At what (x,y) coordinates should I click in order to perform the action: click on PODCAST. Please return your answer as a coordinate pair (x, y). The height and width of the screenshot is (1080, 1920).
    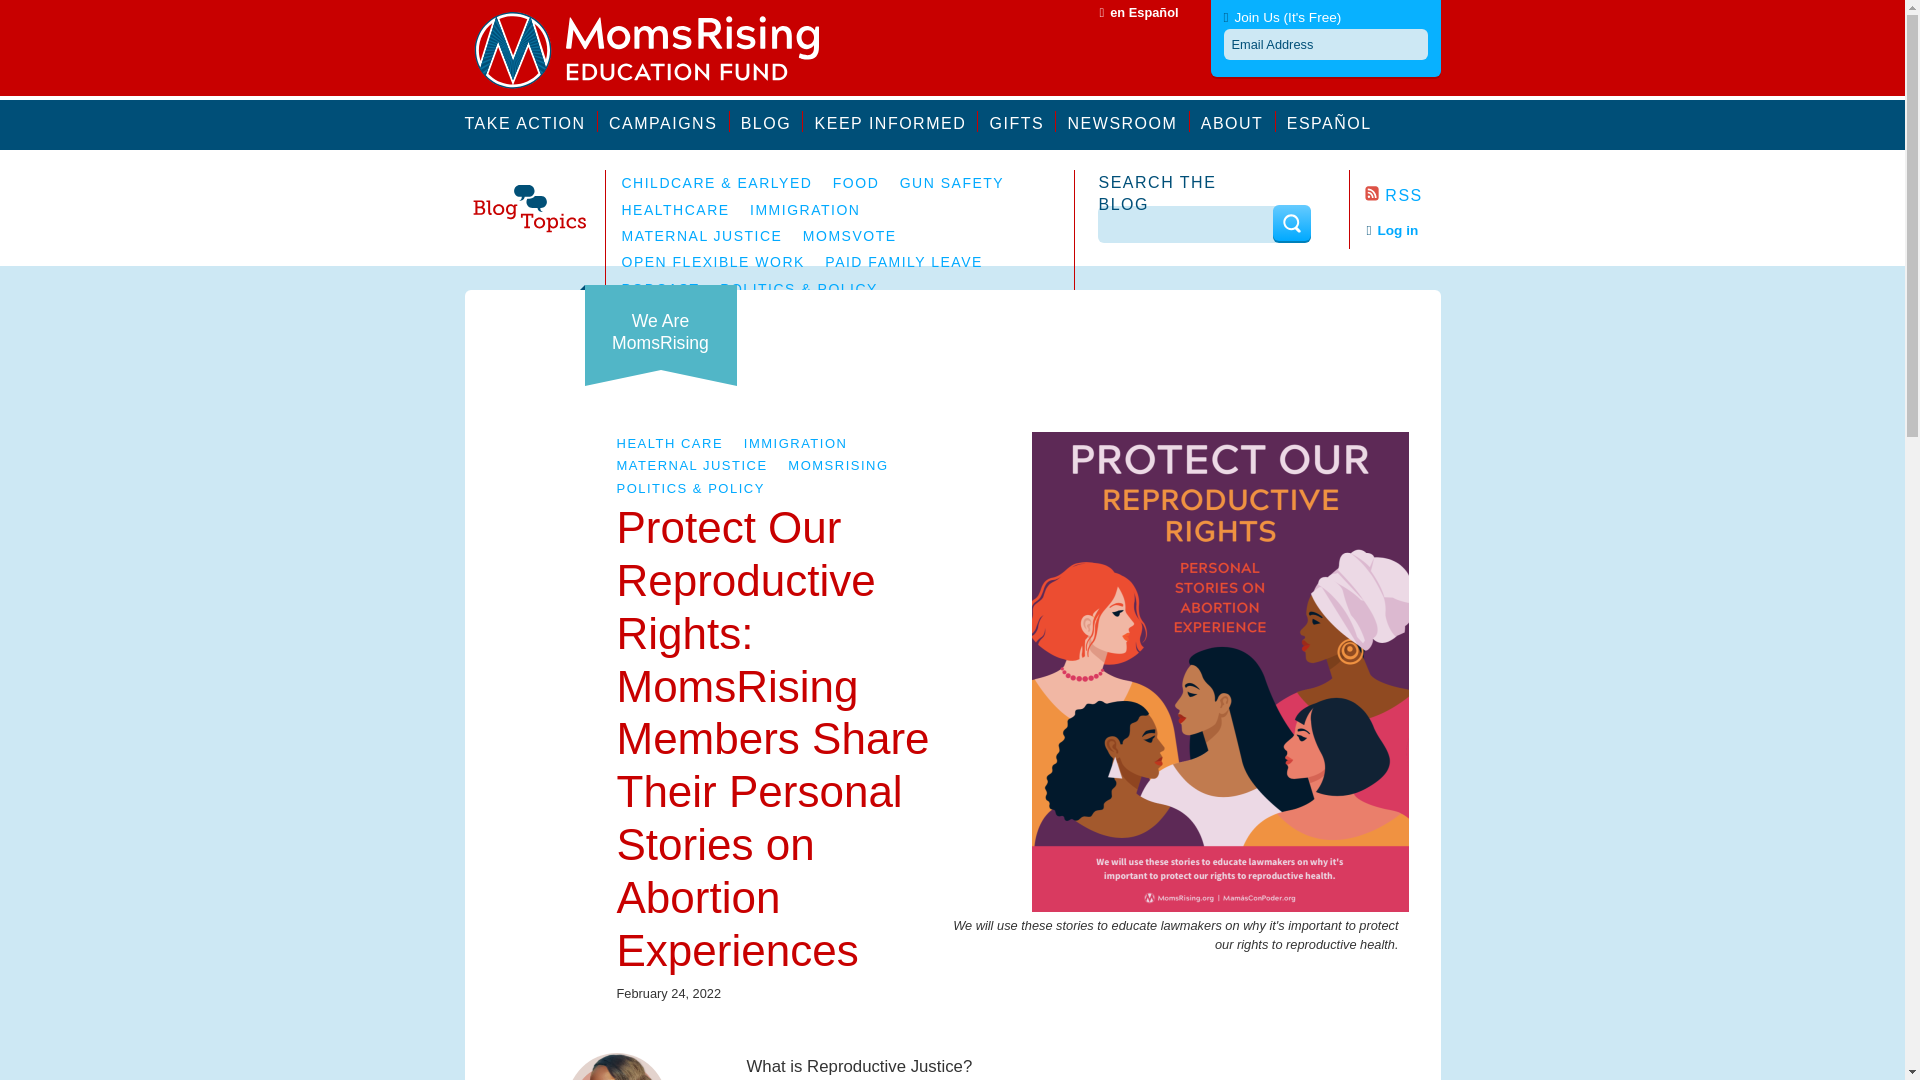
    Looking at the image, I should click on (661, 288).